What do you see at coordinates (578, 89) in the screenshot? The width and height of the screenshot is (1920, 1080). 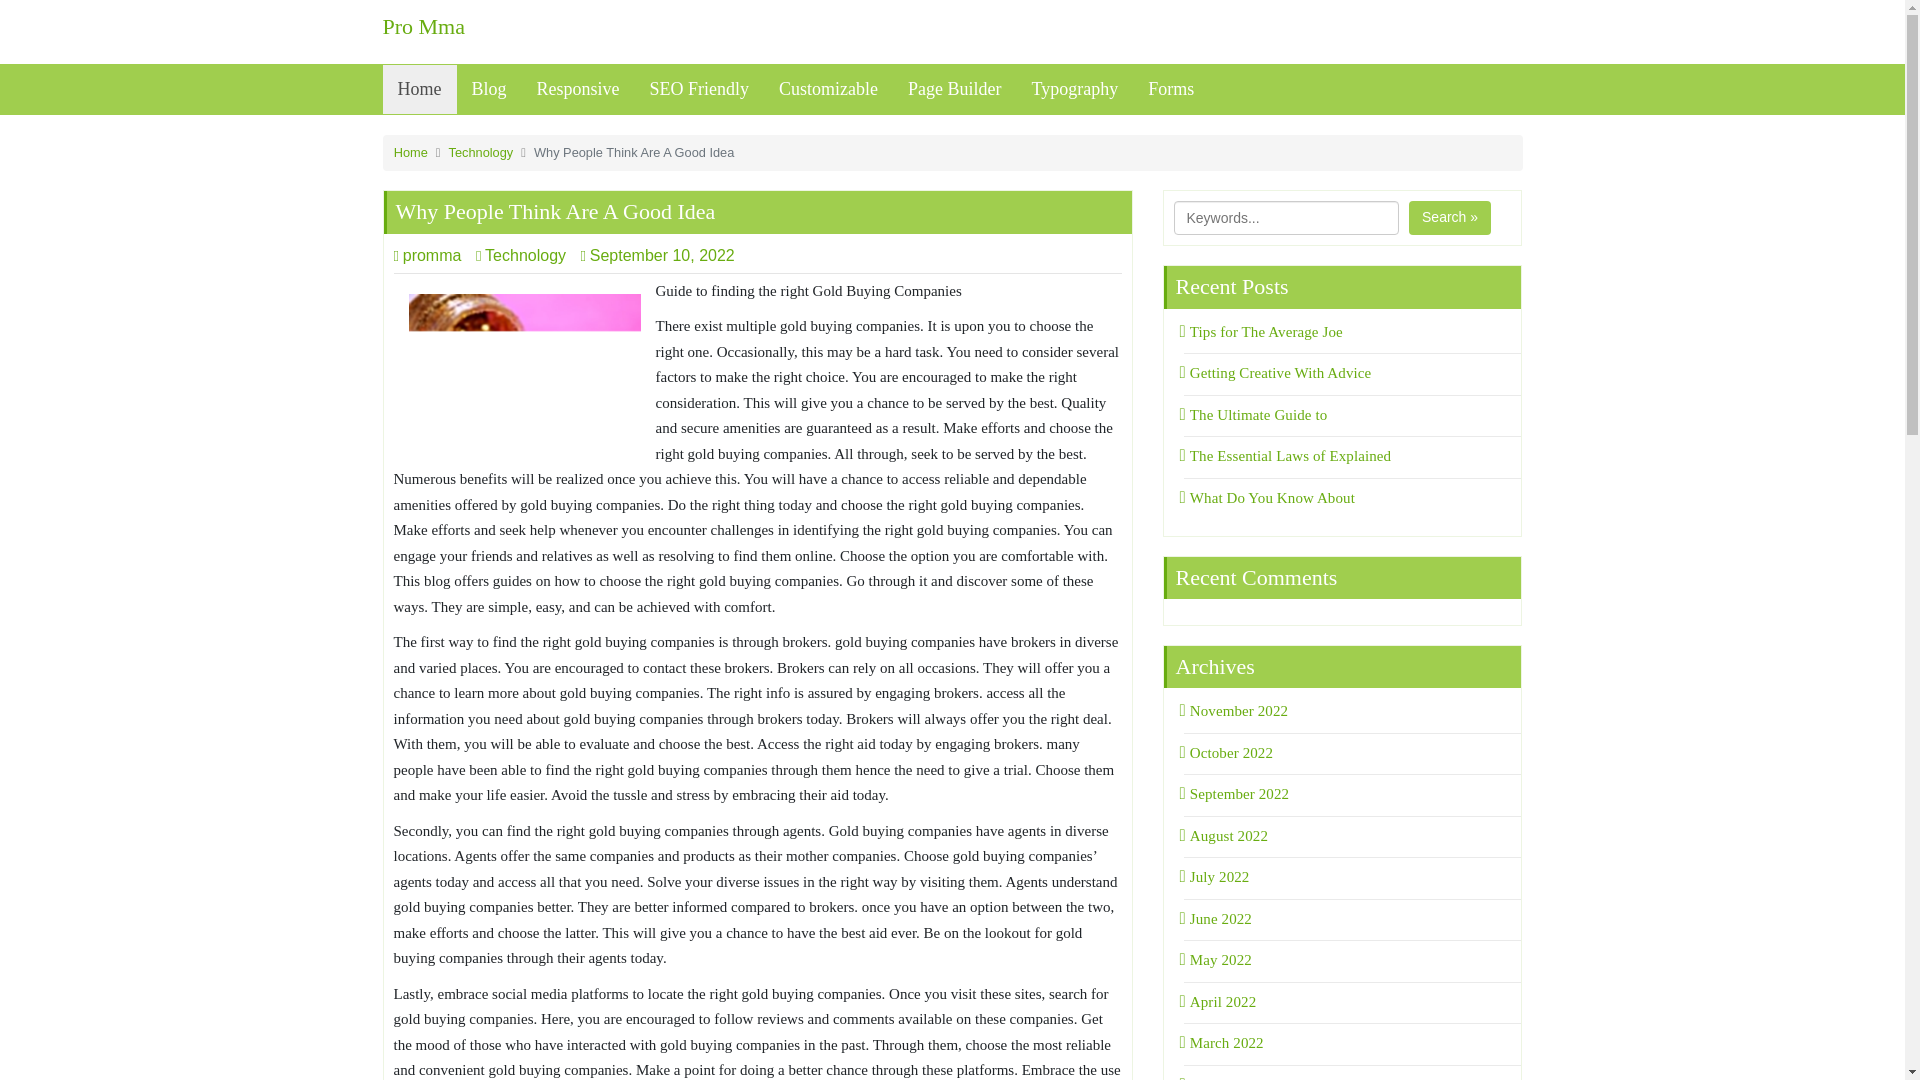 I see `Responsive` at bounding box center [578, 89].